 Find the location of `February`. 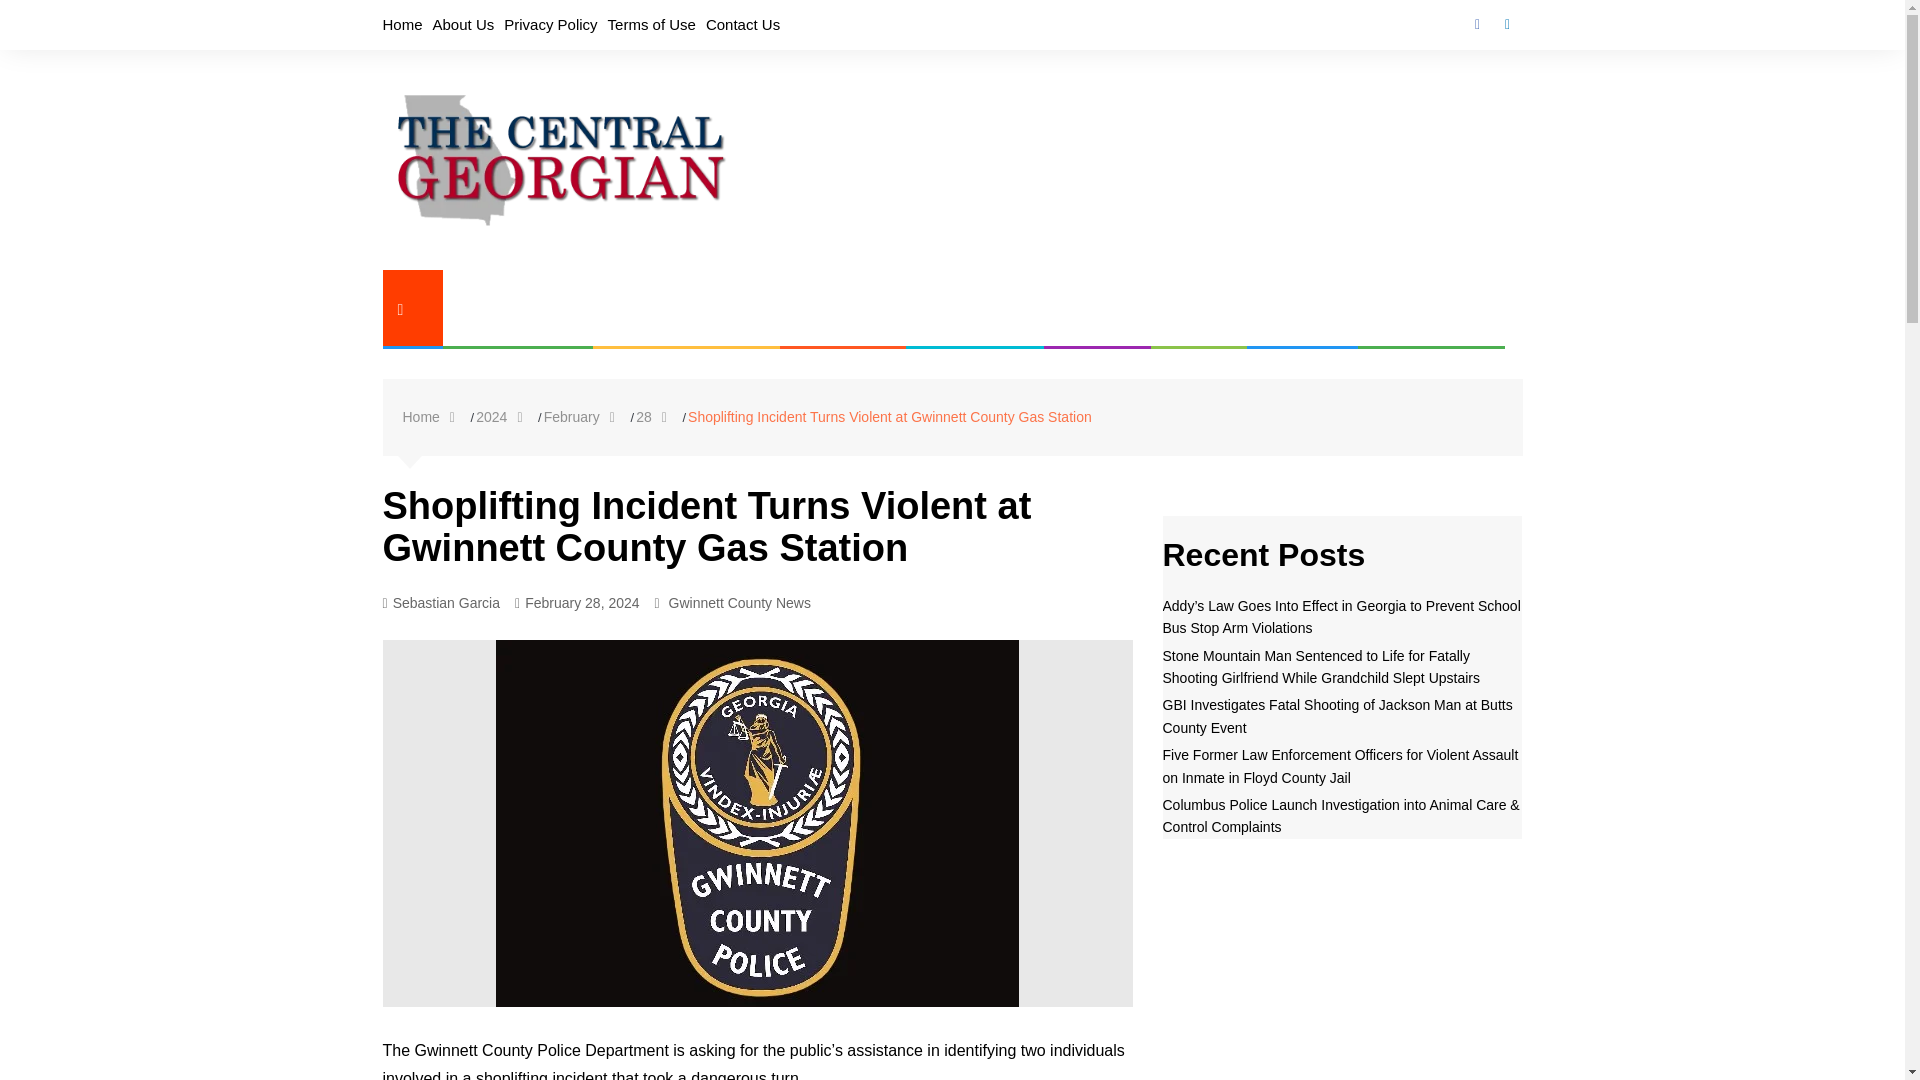

February is located at coordinates (584, 417).